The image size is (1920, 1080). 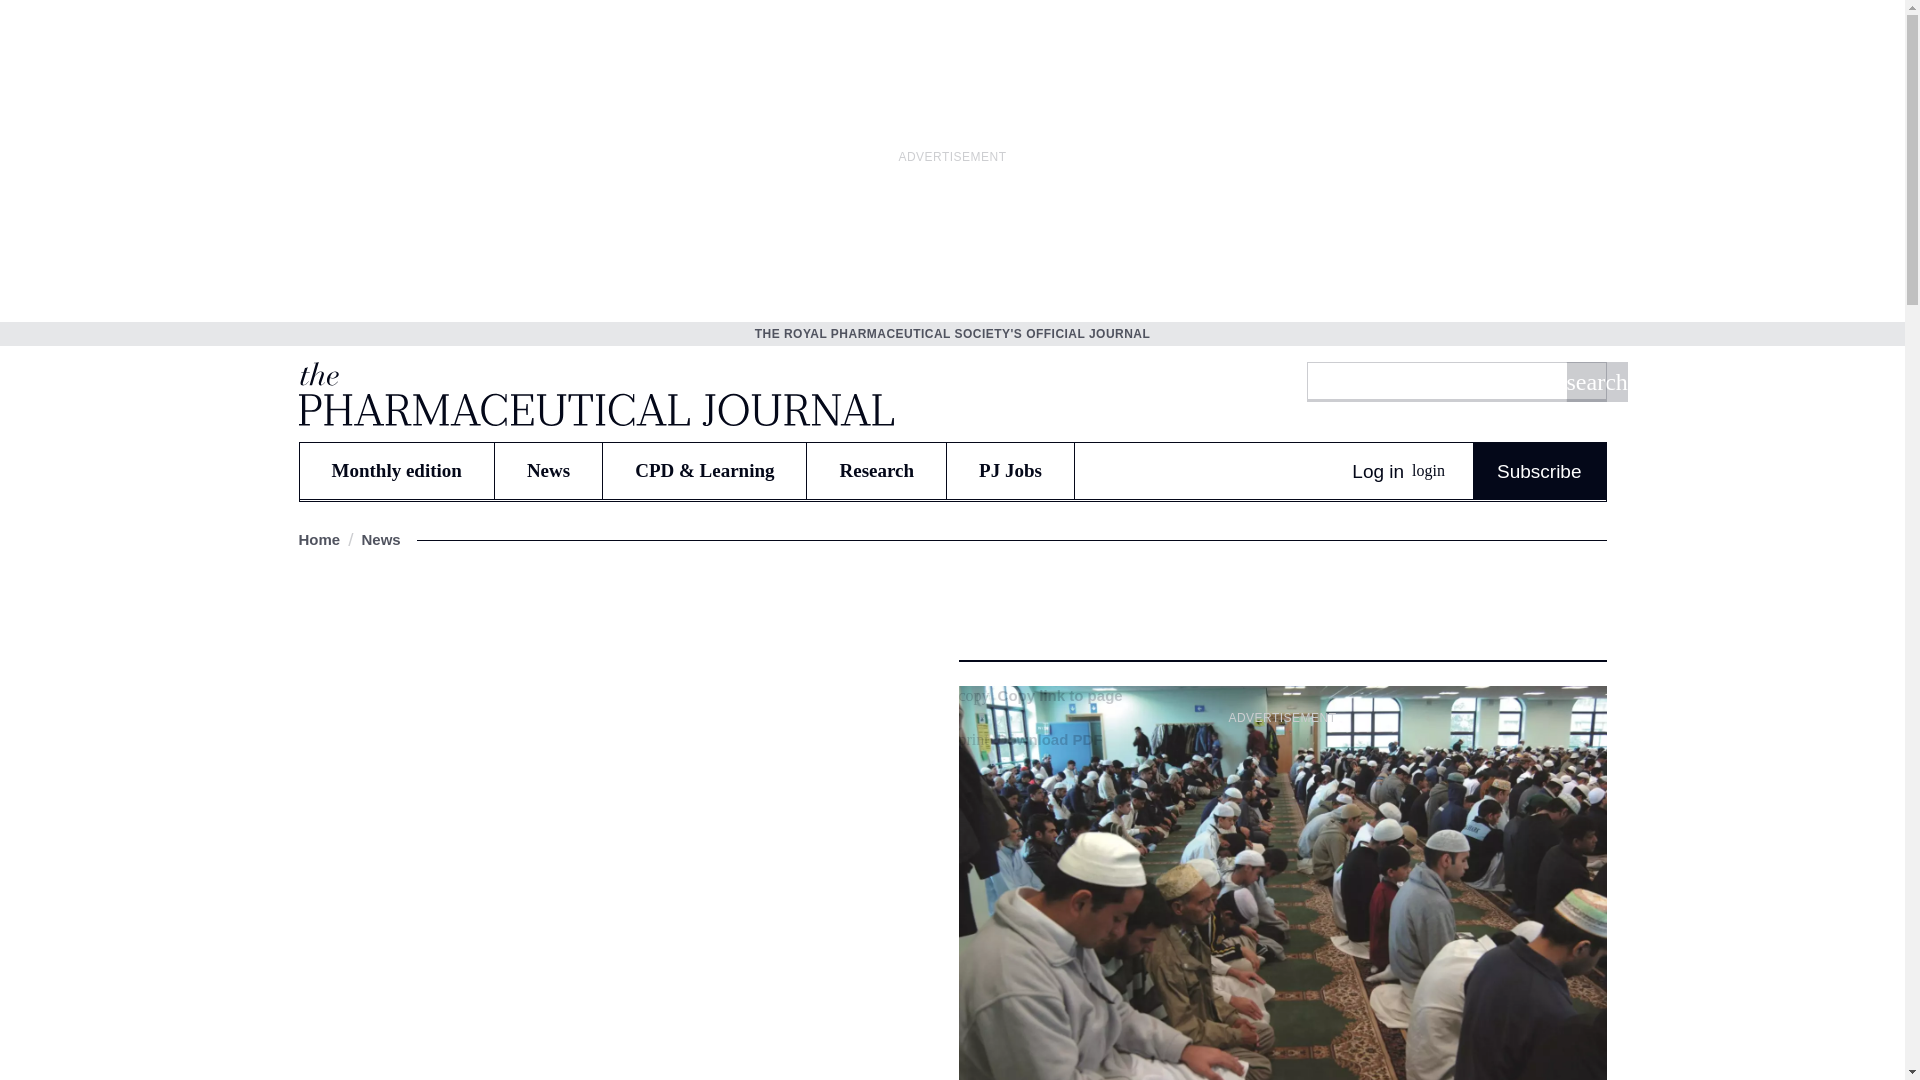 What do you see at coordinates (396, 470) in the screenshot?
I see `Monthly edition` at bounding box center [396, 470].